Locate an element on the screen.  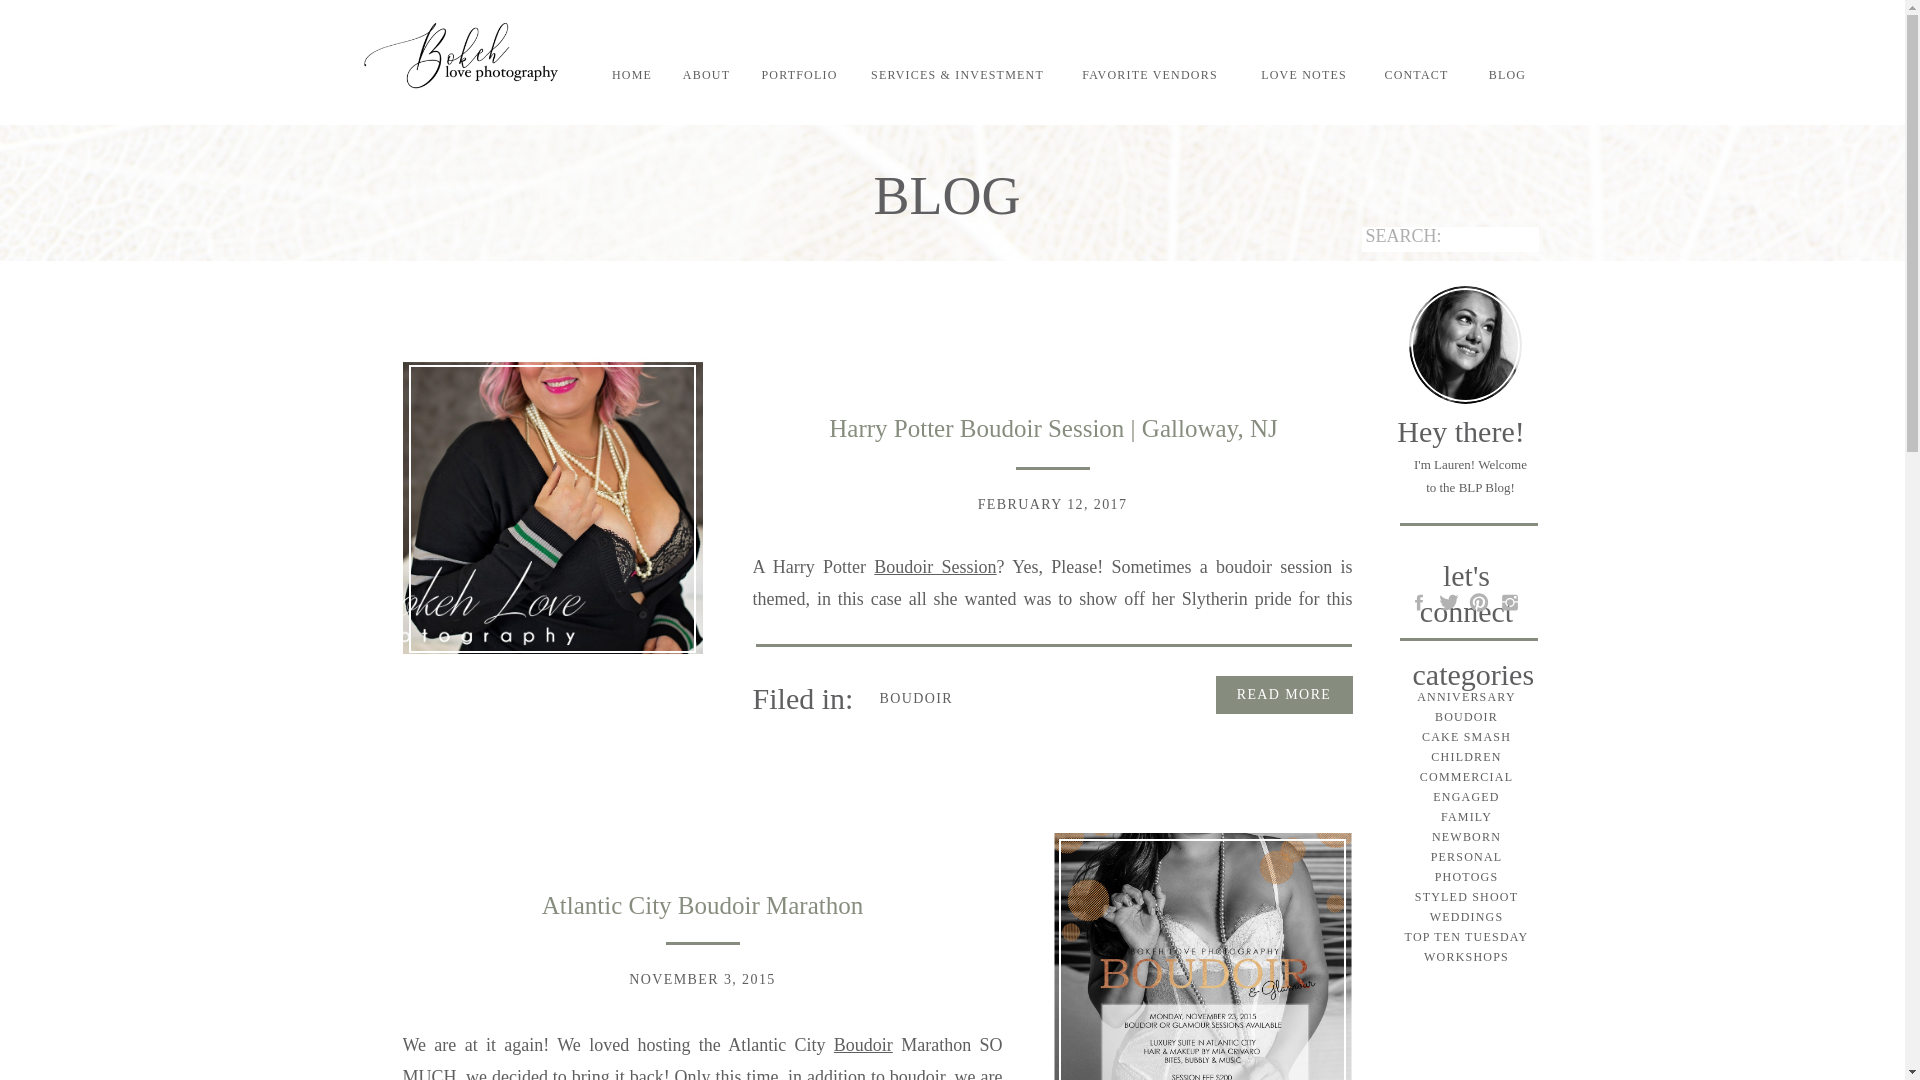
FAVORITE VENDORS is located at coordinates (1150, 80).